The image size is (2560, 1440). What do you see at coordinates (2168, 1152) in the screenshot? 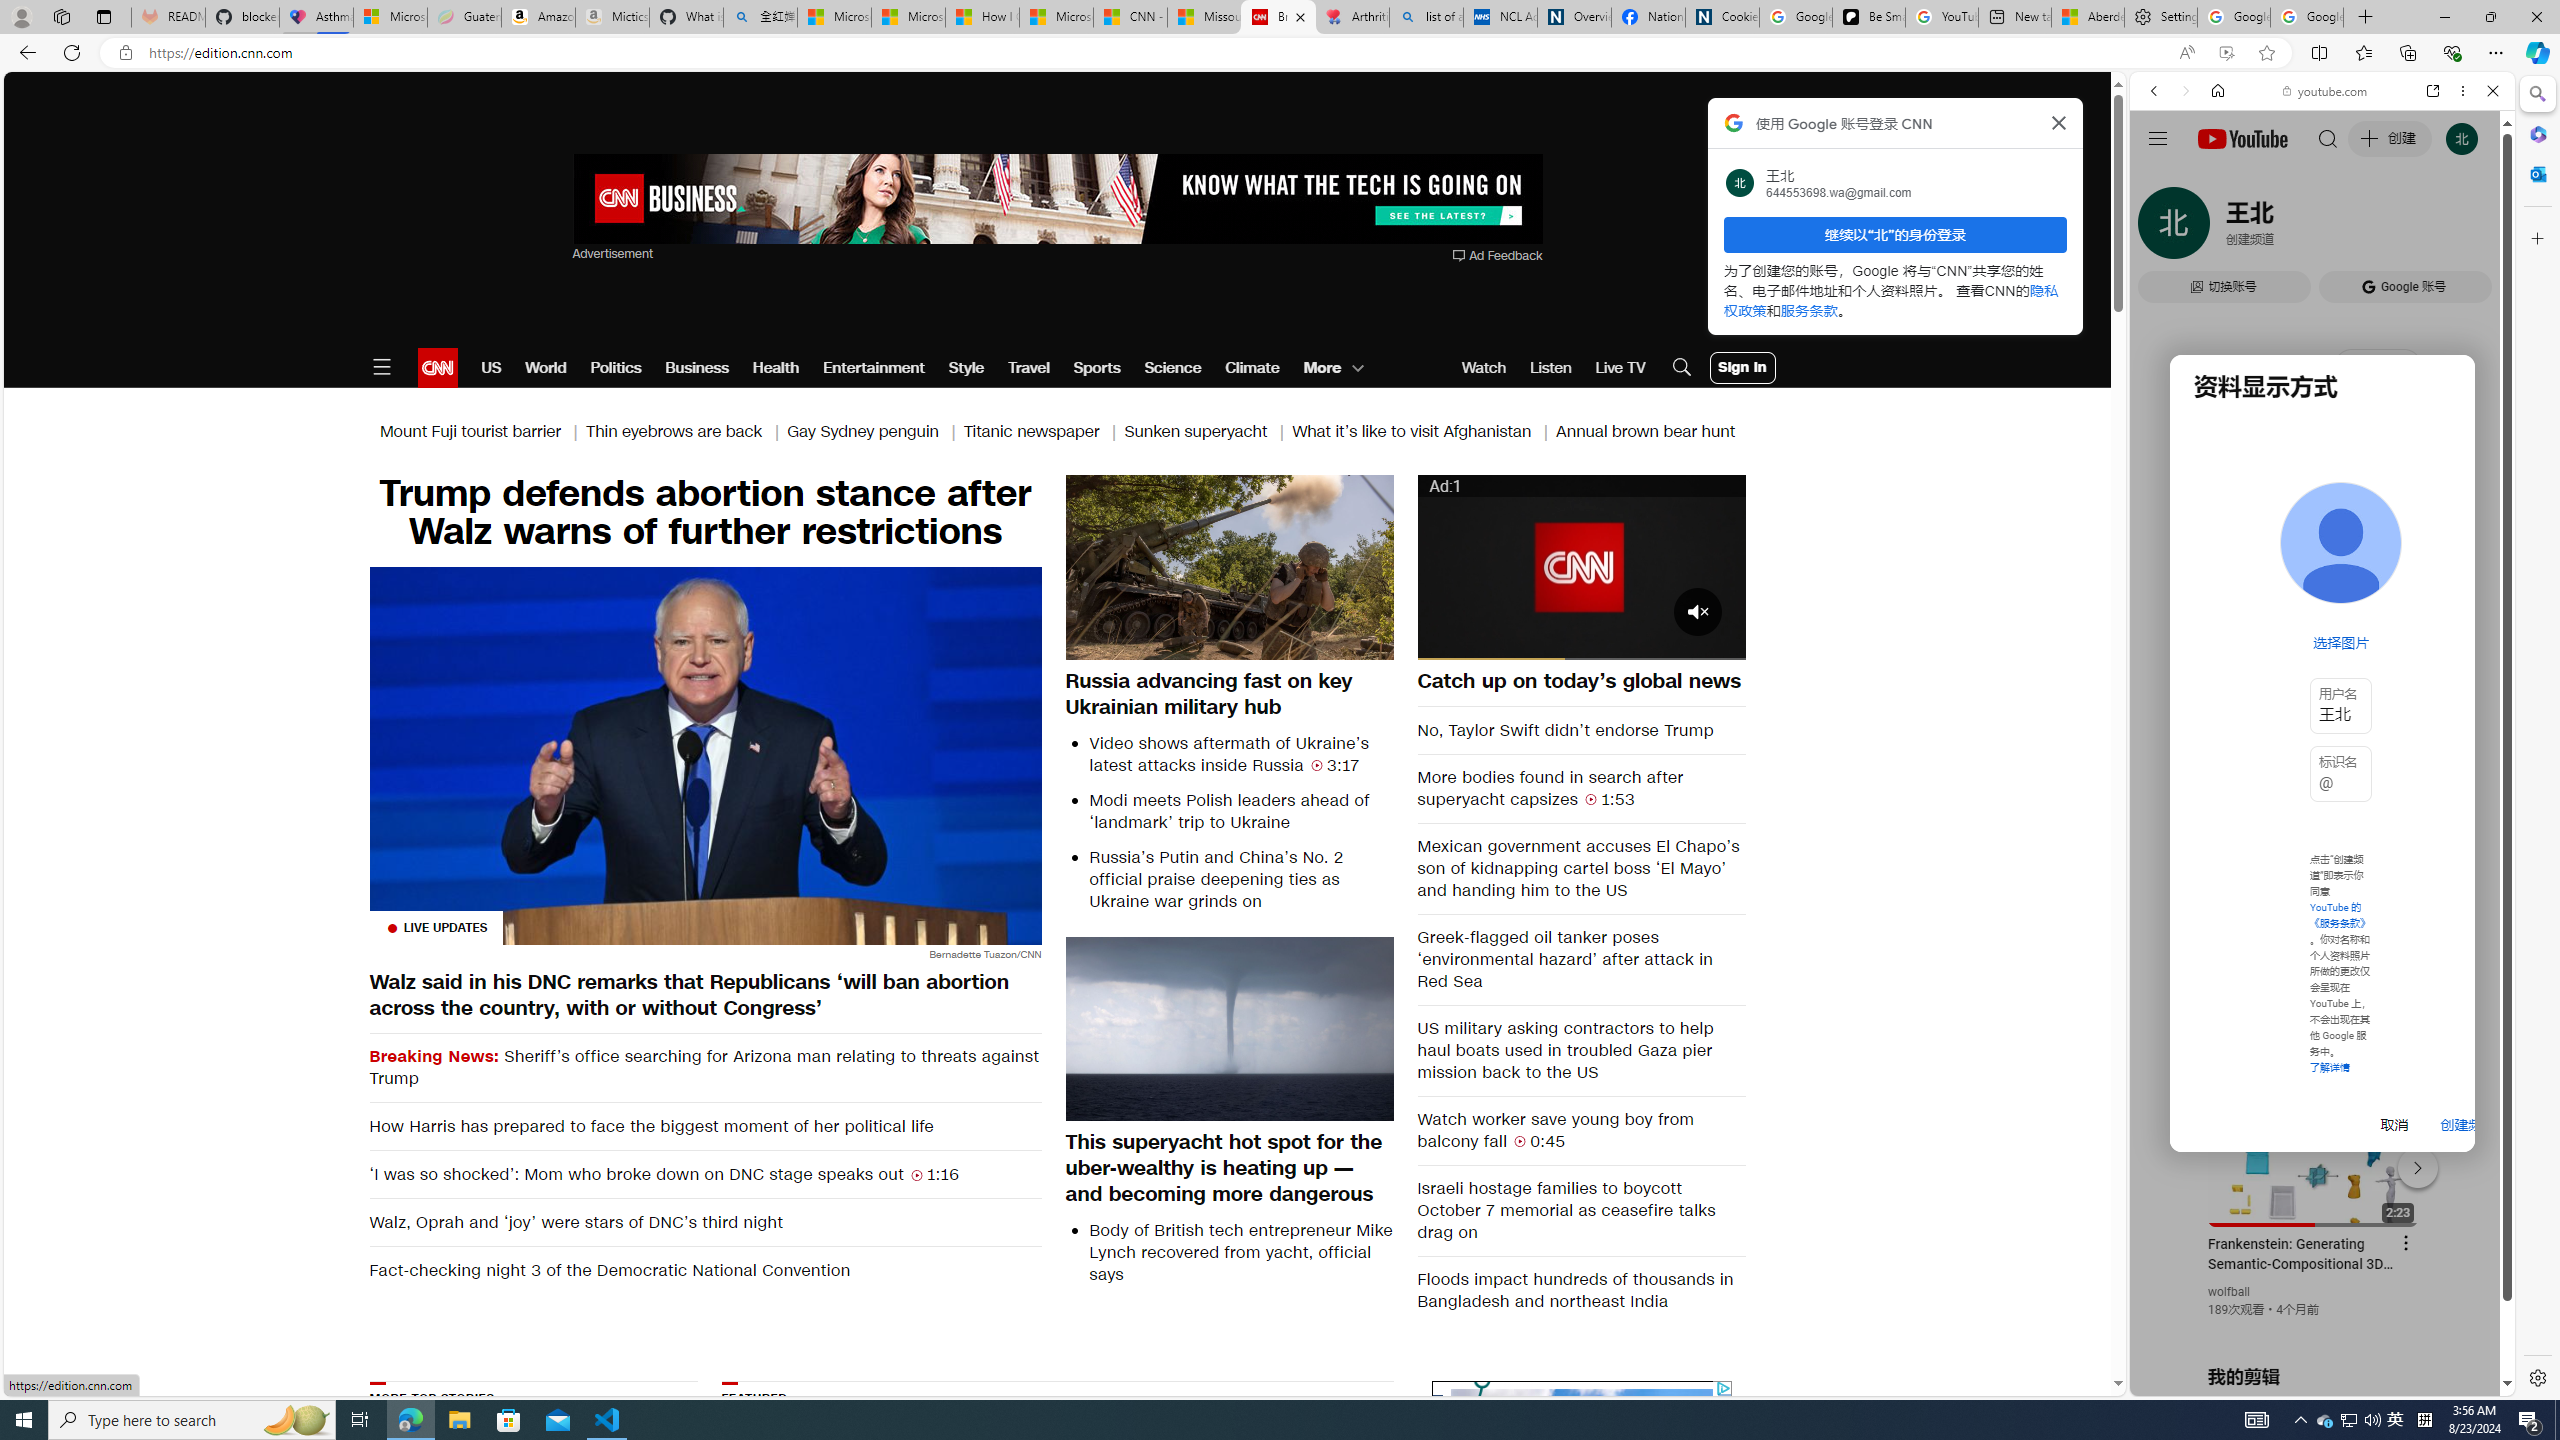
I see `Global web icon` at bounding box center [2168, 1152].